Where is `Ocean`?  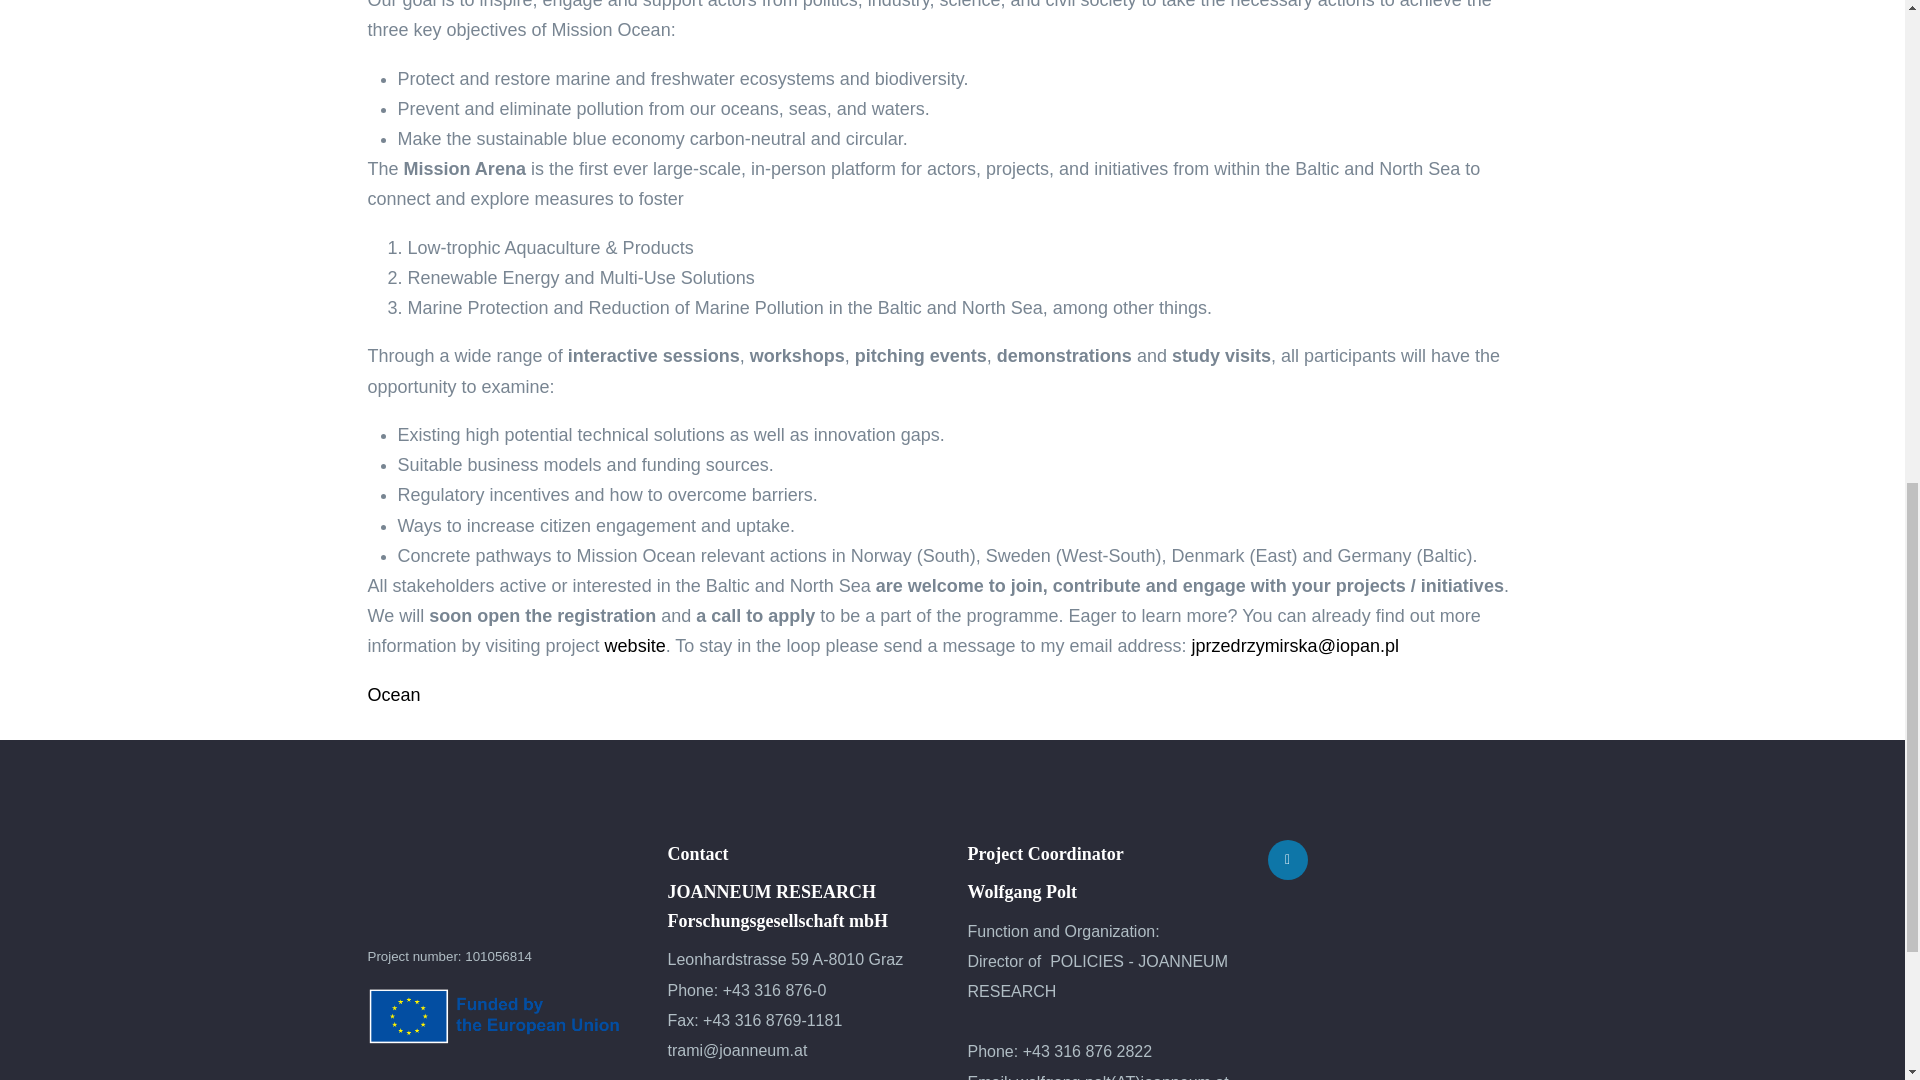
Ocean is located at coordinates (394, 694).